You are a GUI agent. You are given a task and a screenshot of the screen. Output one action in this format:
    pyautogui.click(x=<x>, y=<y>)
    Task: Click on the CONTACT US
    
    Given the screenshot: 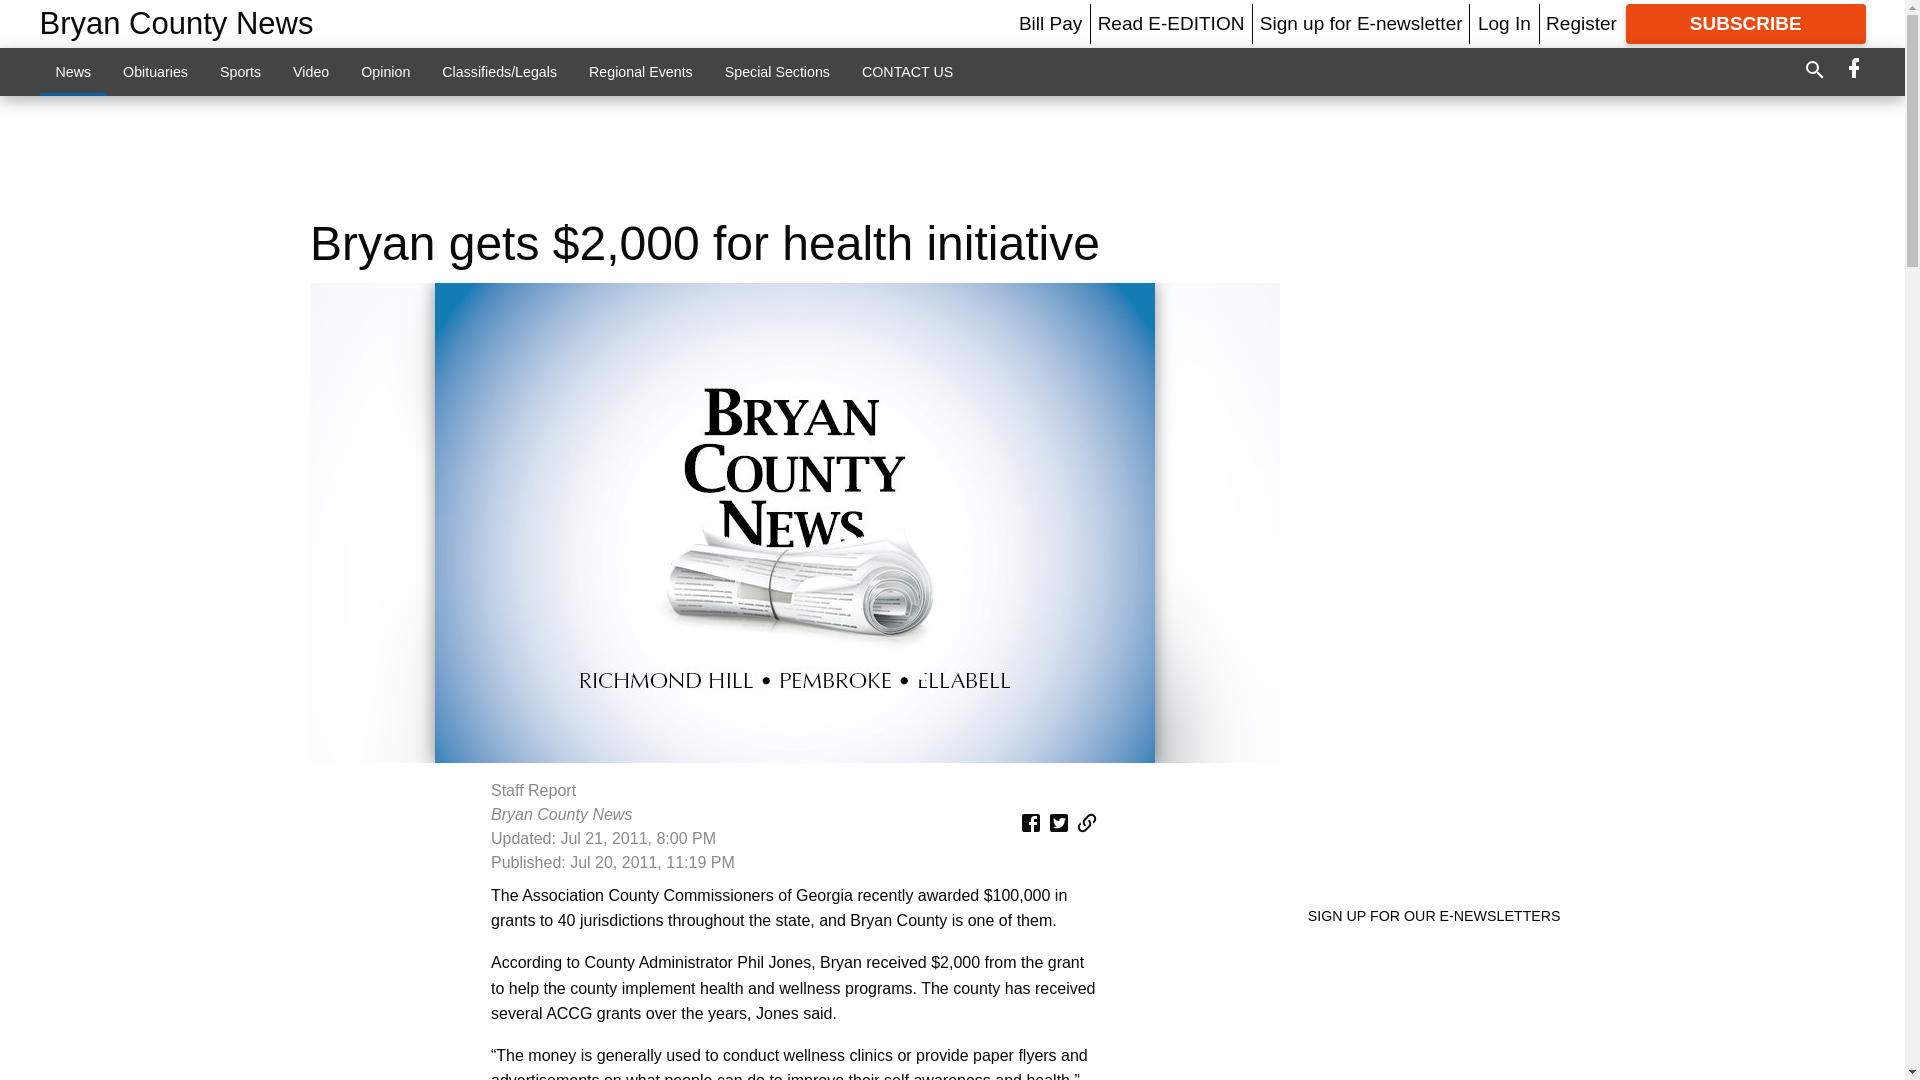 What is the action you would take?
    pyautogui.click(x=908, y=71)
    